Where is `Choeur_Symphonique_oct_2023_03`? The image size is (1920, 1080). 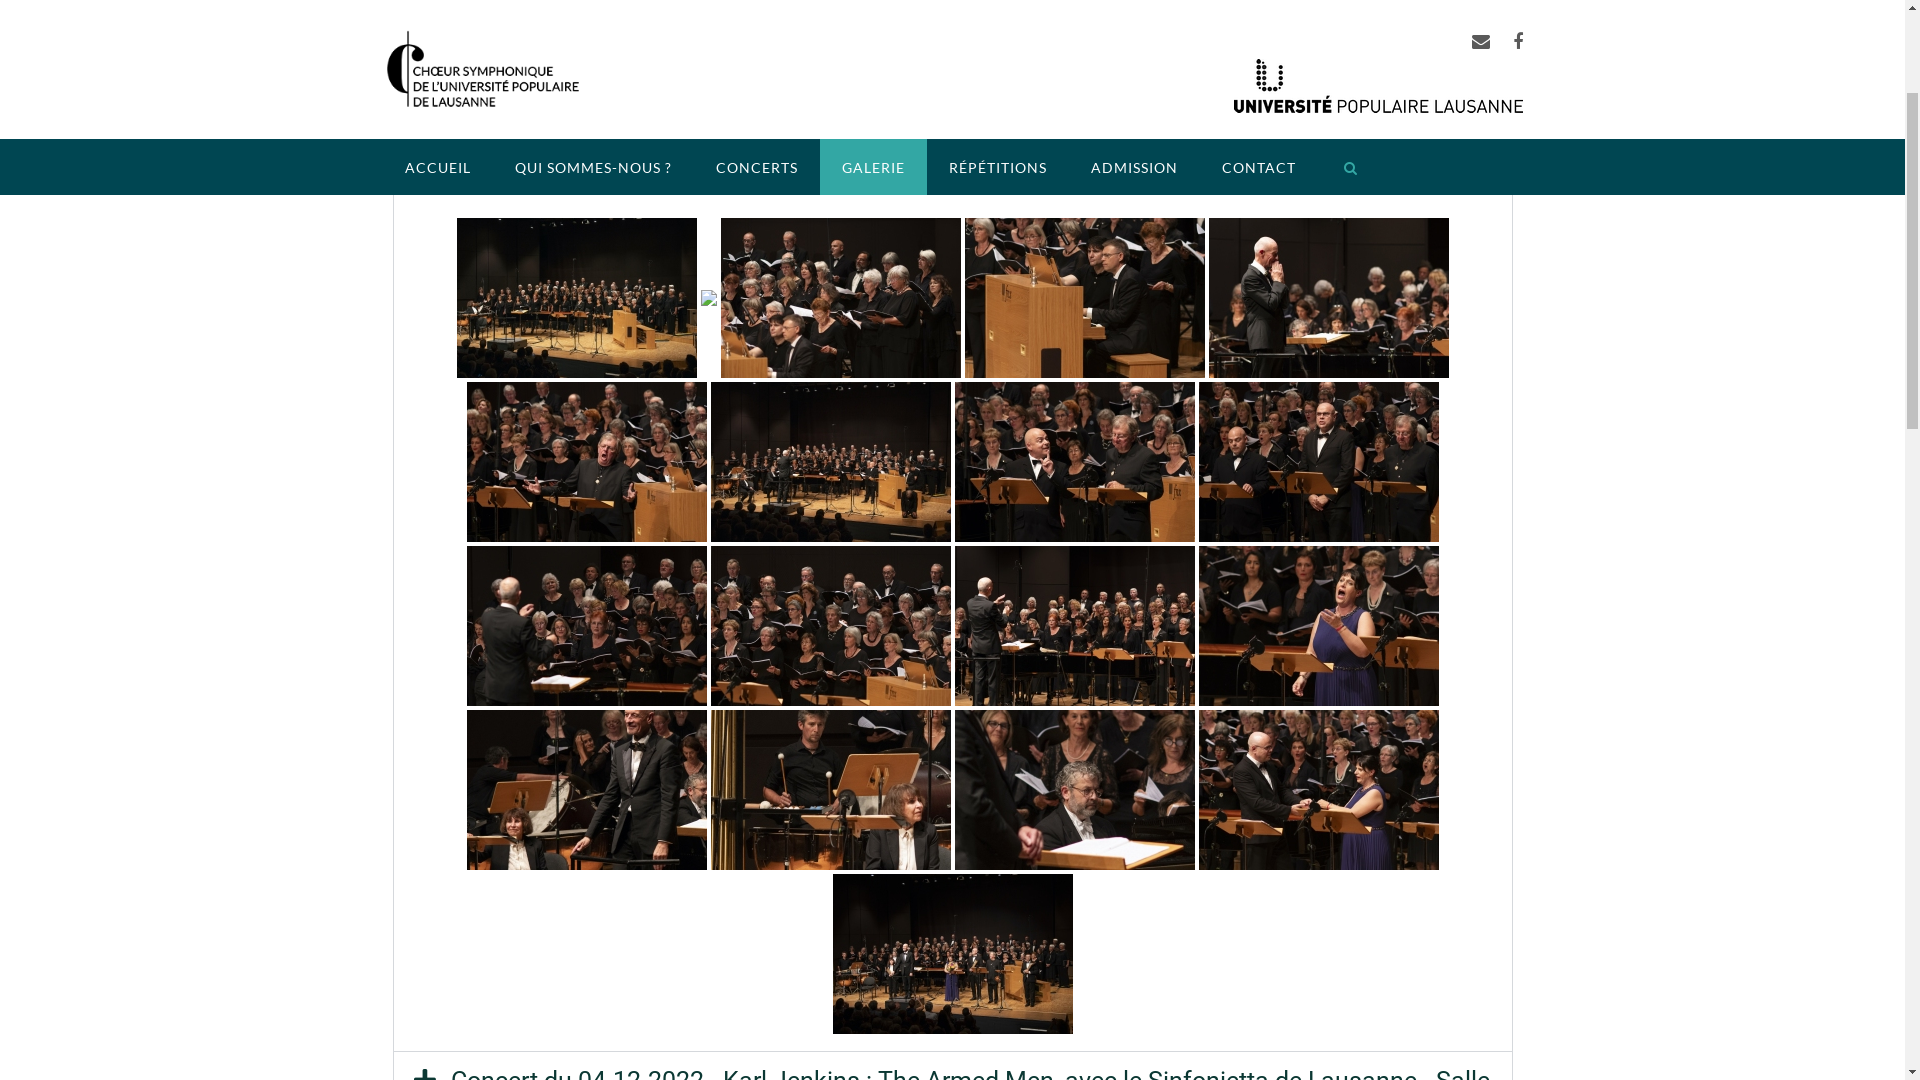 Choeur_Symphonique_oct_2023_03 is located at coordinates (708, 550).